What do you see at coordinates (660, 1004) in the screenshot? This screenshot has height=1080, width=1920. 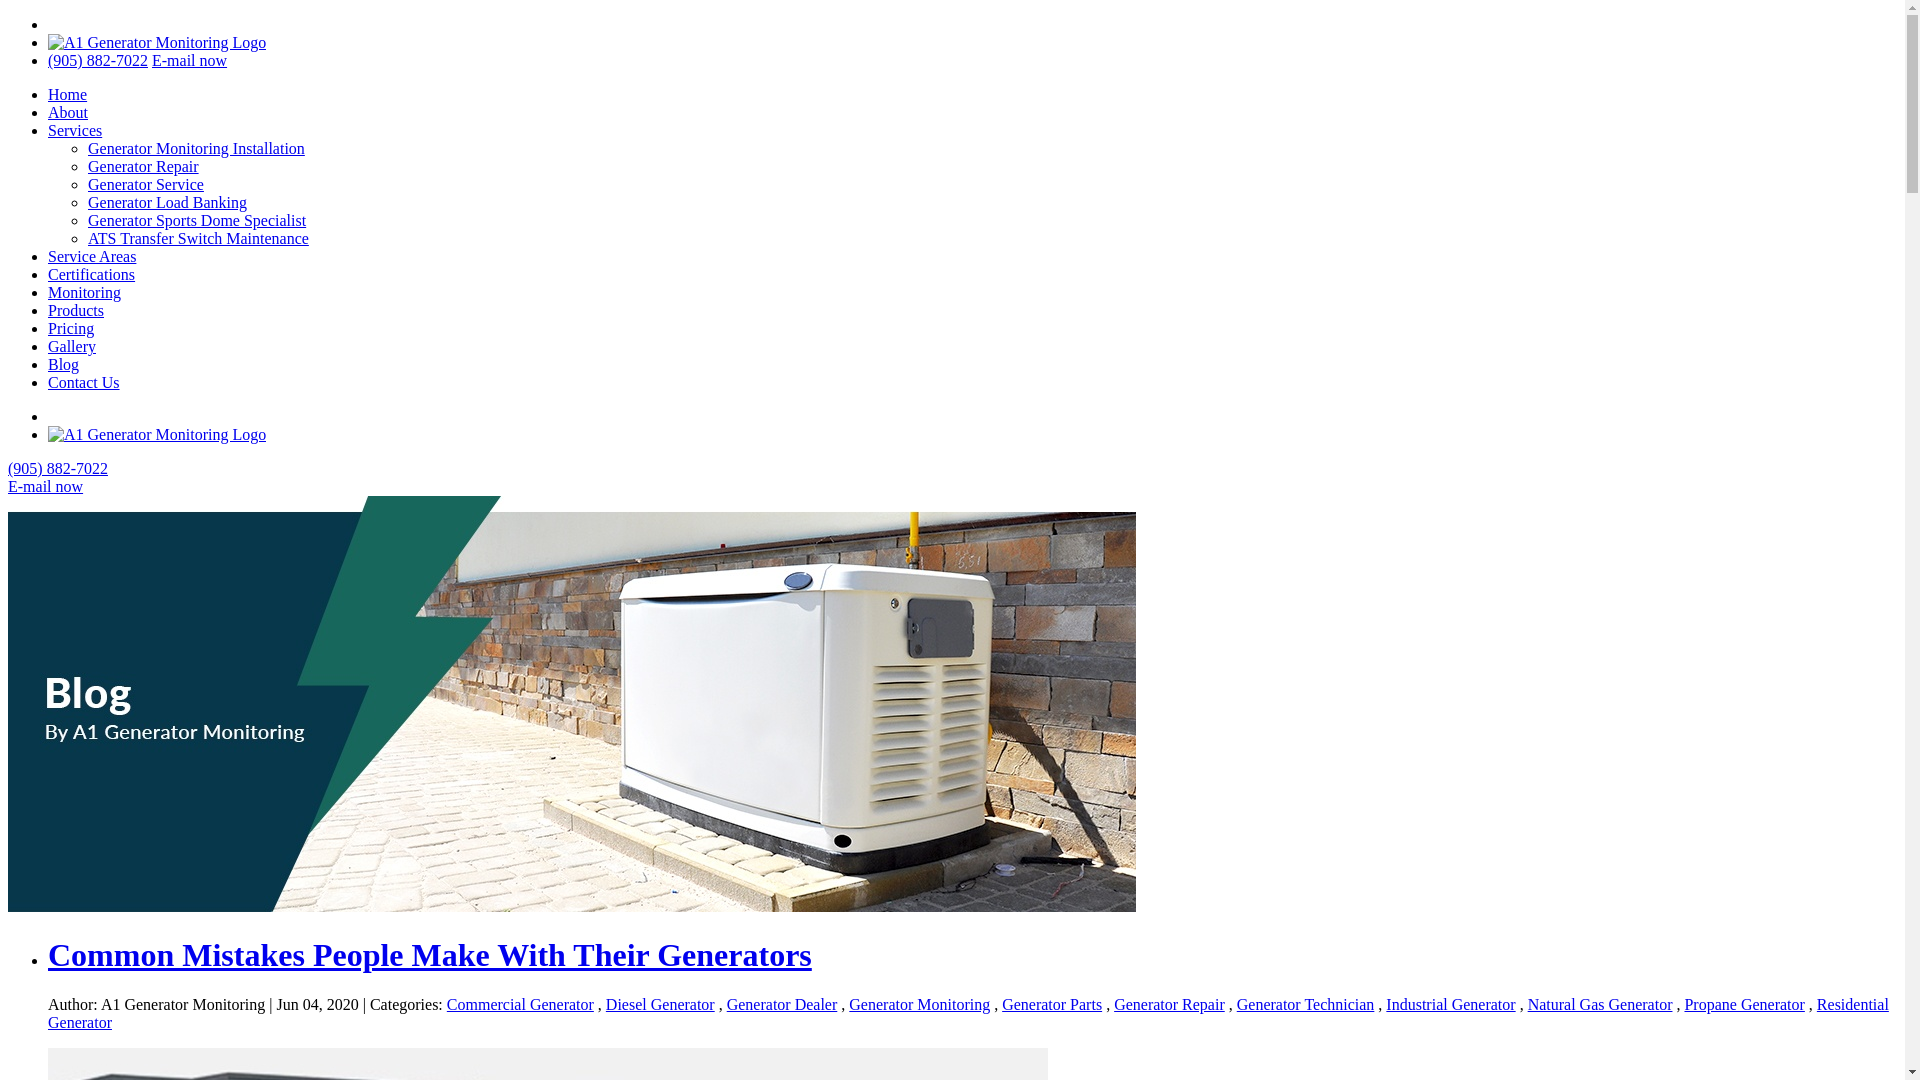 I see `Diesel Generator` at bounding box center [660, 1004].